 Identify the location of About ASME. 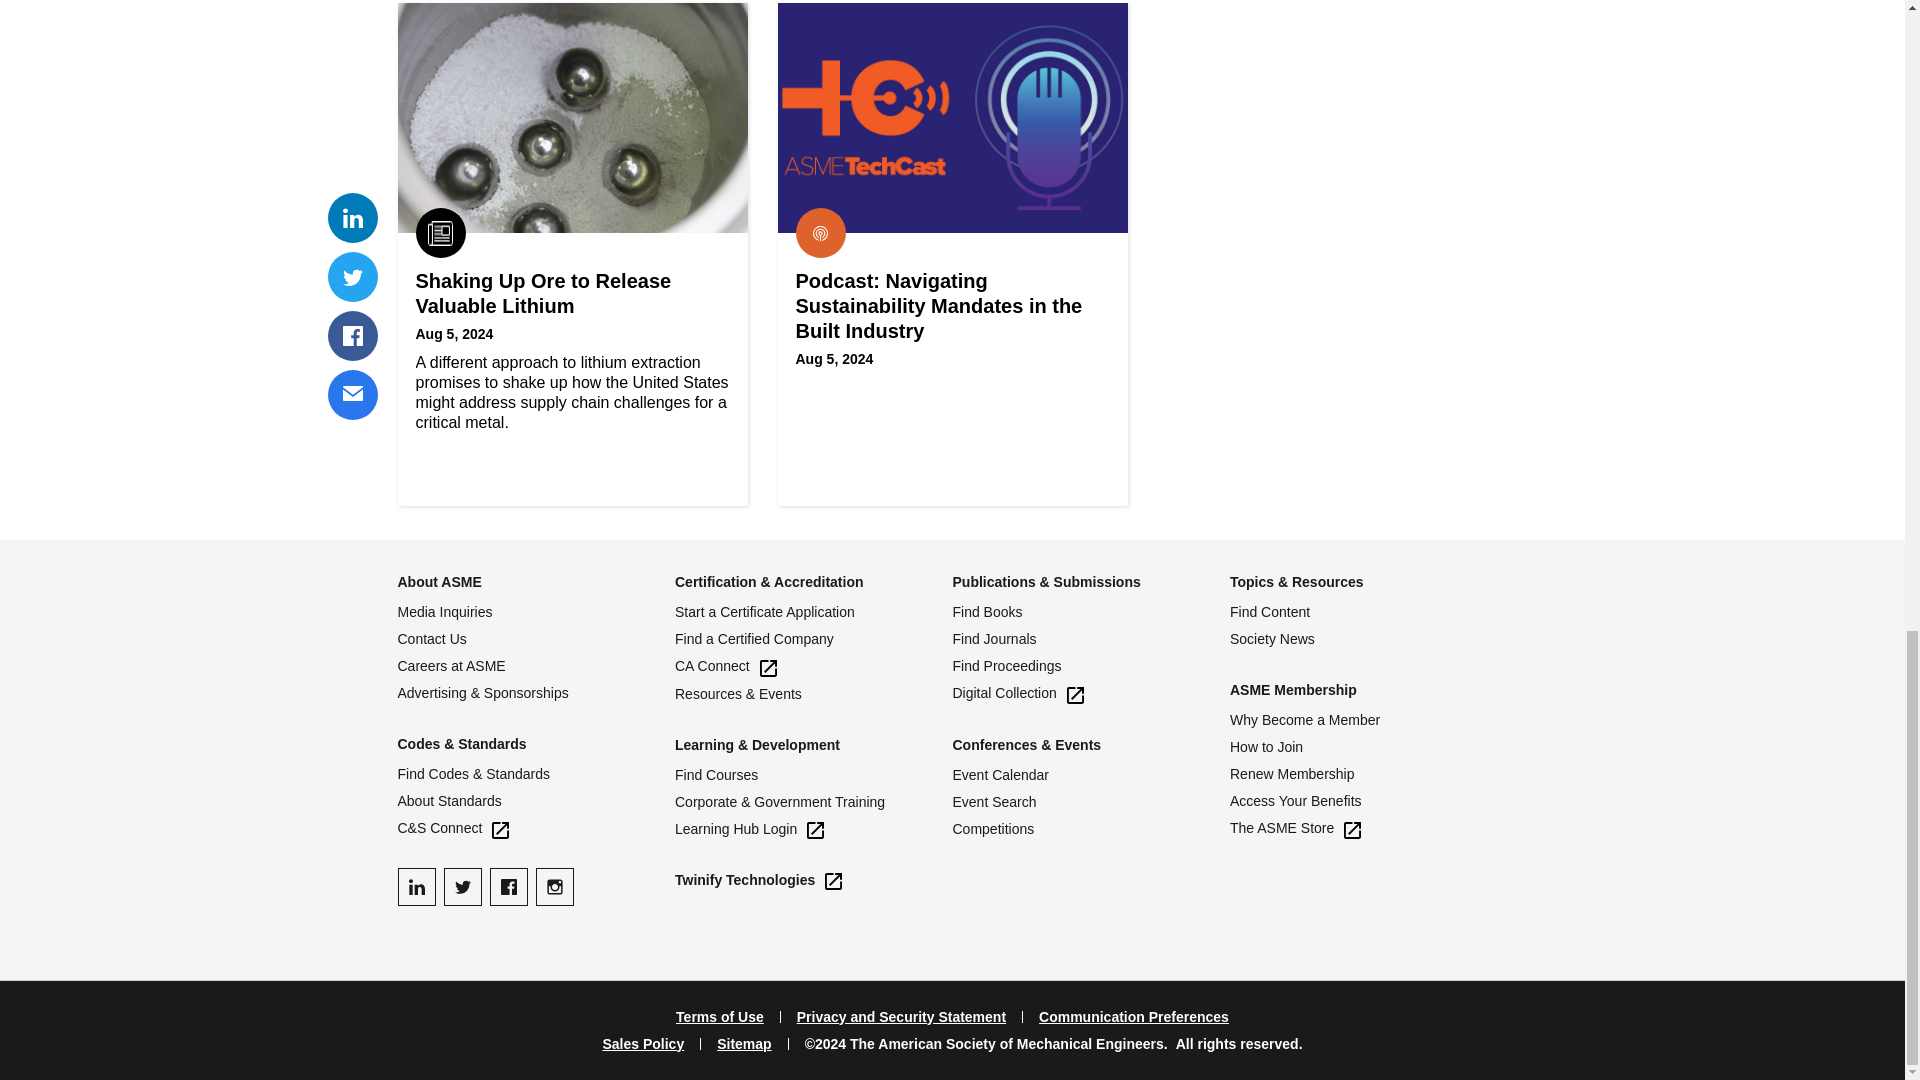
(439, 581).